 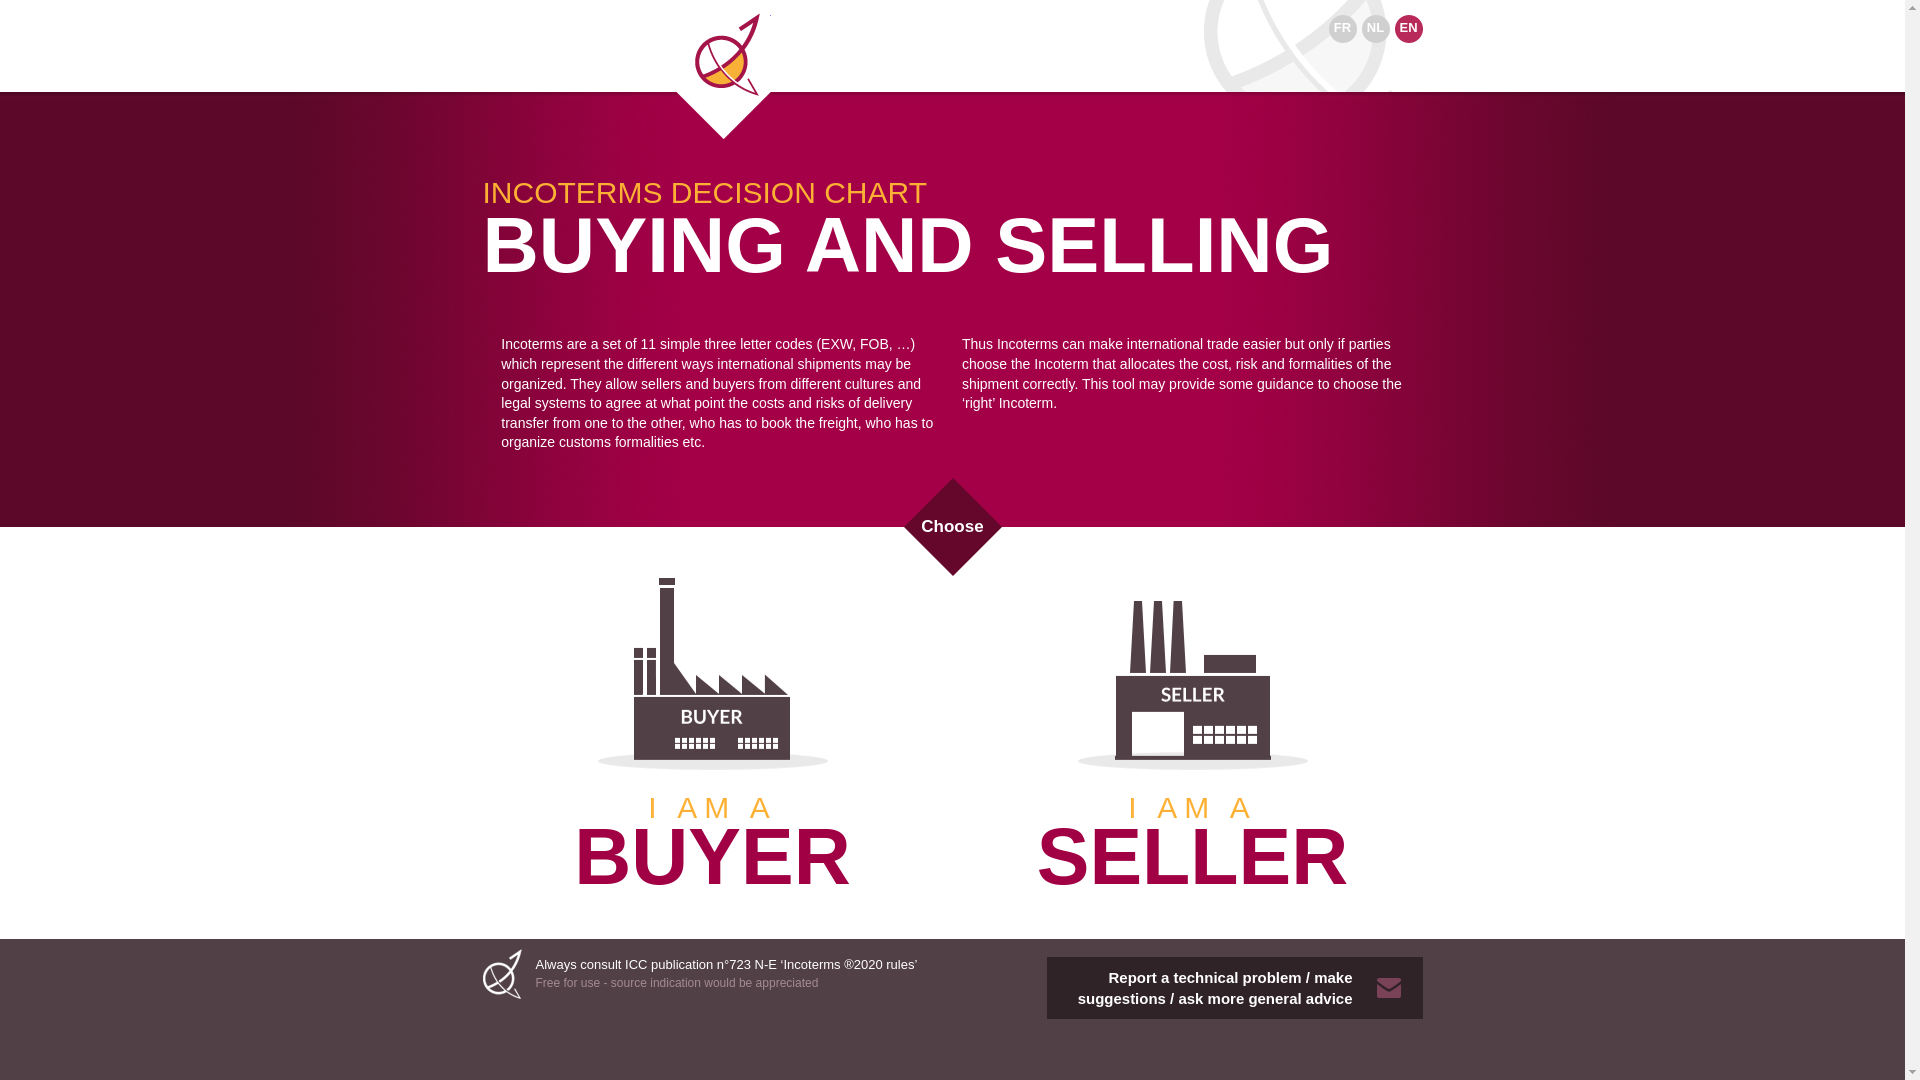 I want to click on NL, so click(x=1376, y=29).